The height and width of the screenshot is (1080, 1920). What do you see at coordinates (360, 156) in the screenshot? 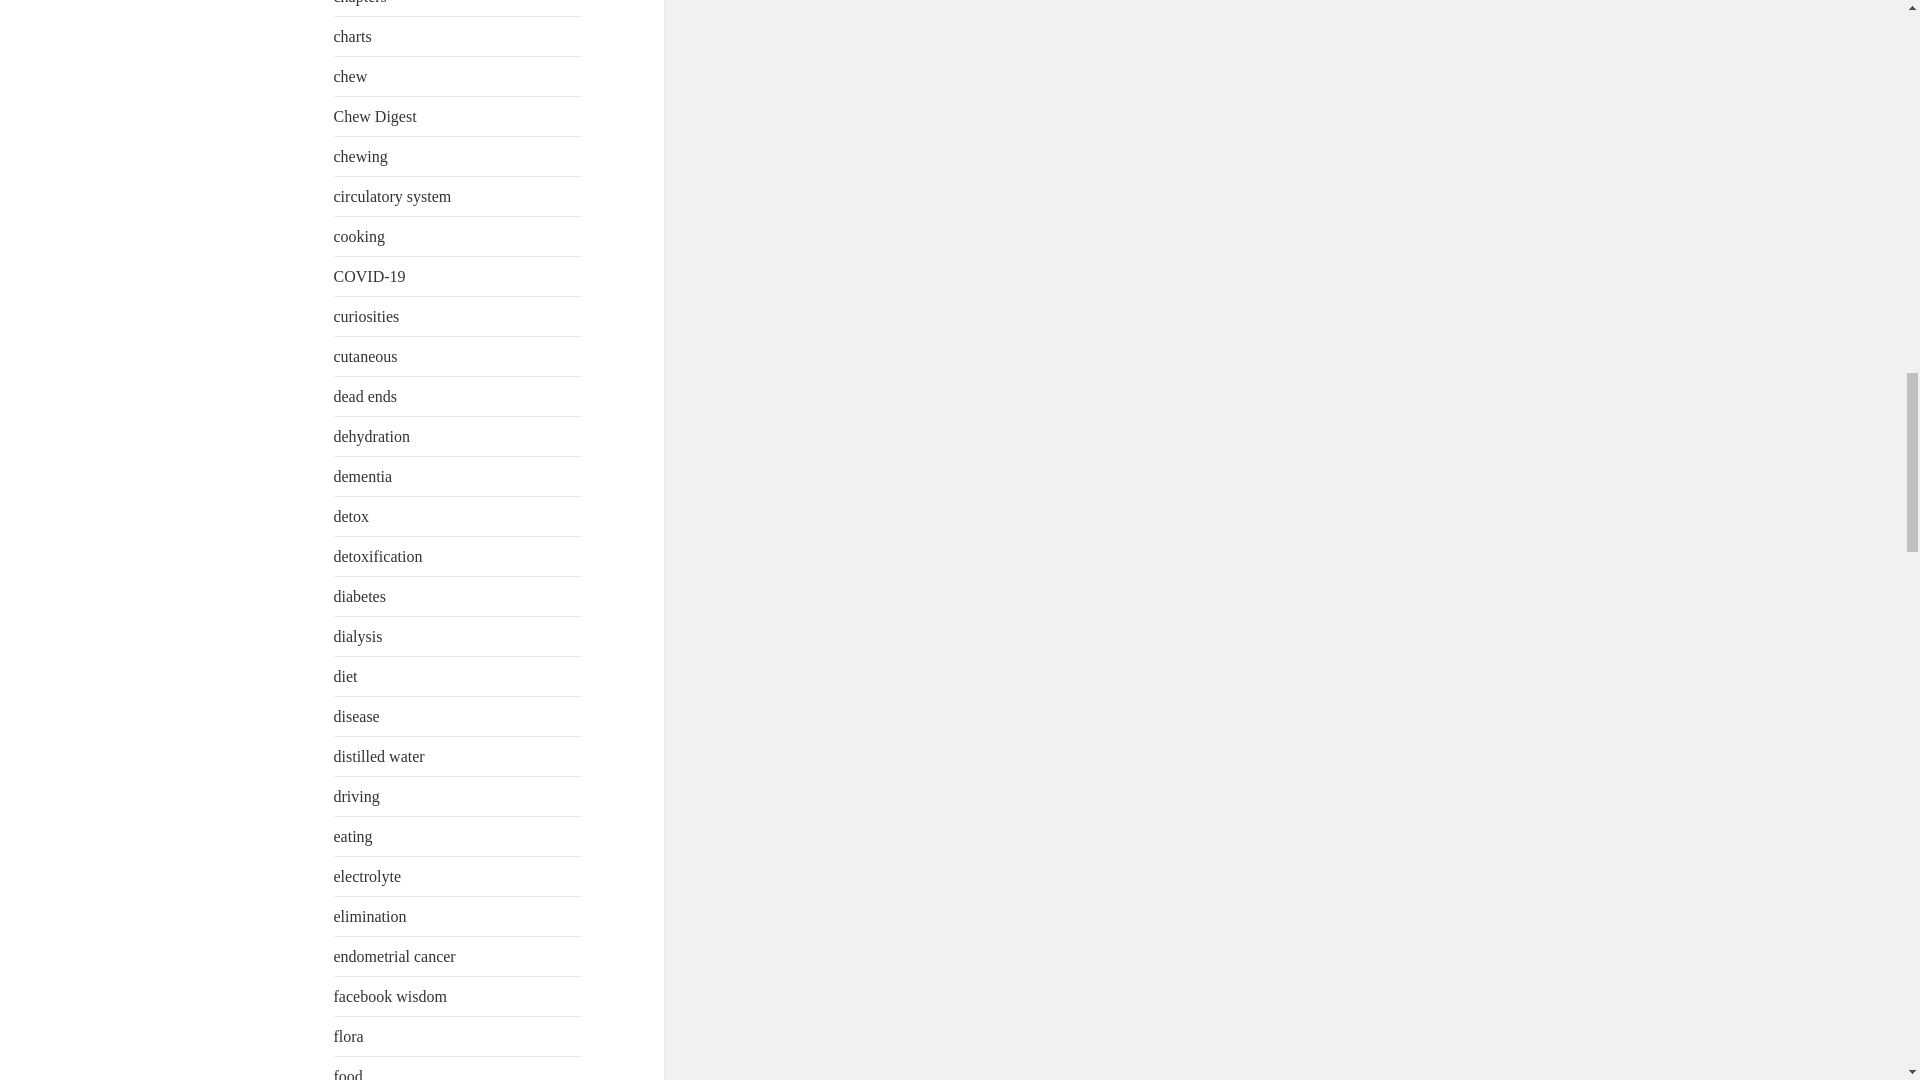
I see `chewing` at bounding box center [360, 156].